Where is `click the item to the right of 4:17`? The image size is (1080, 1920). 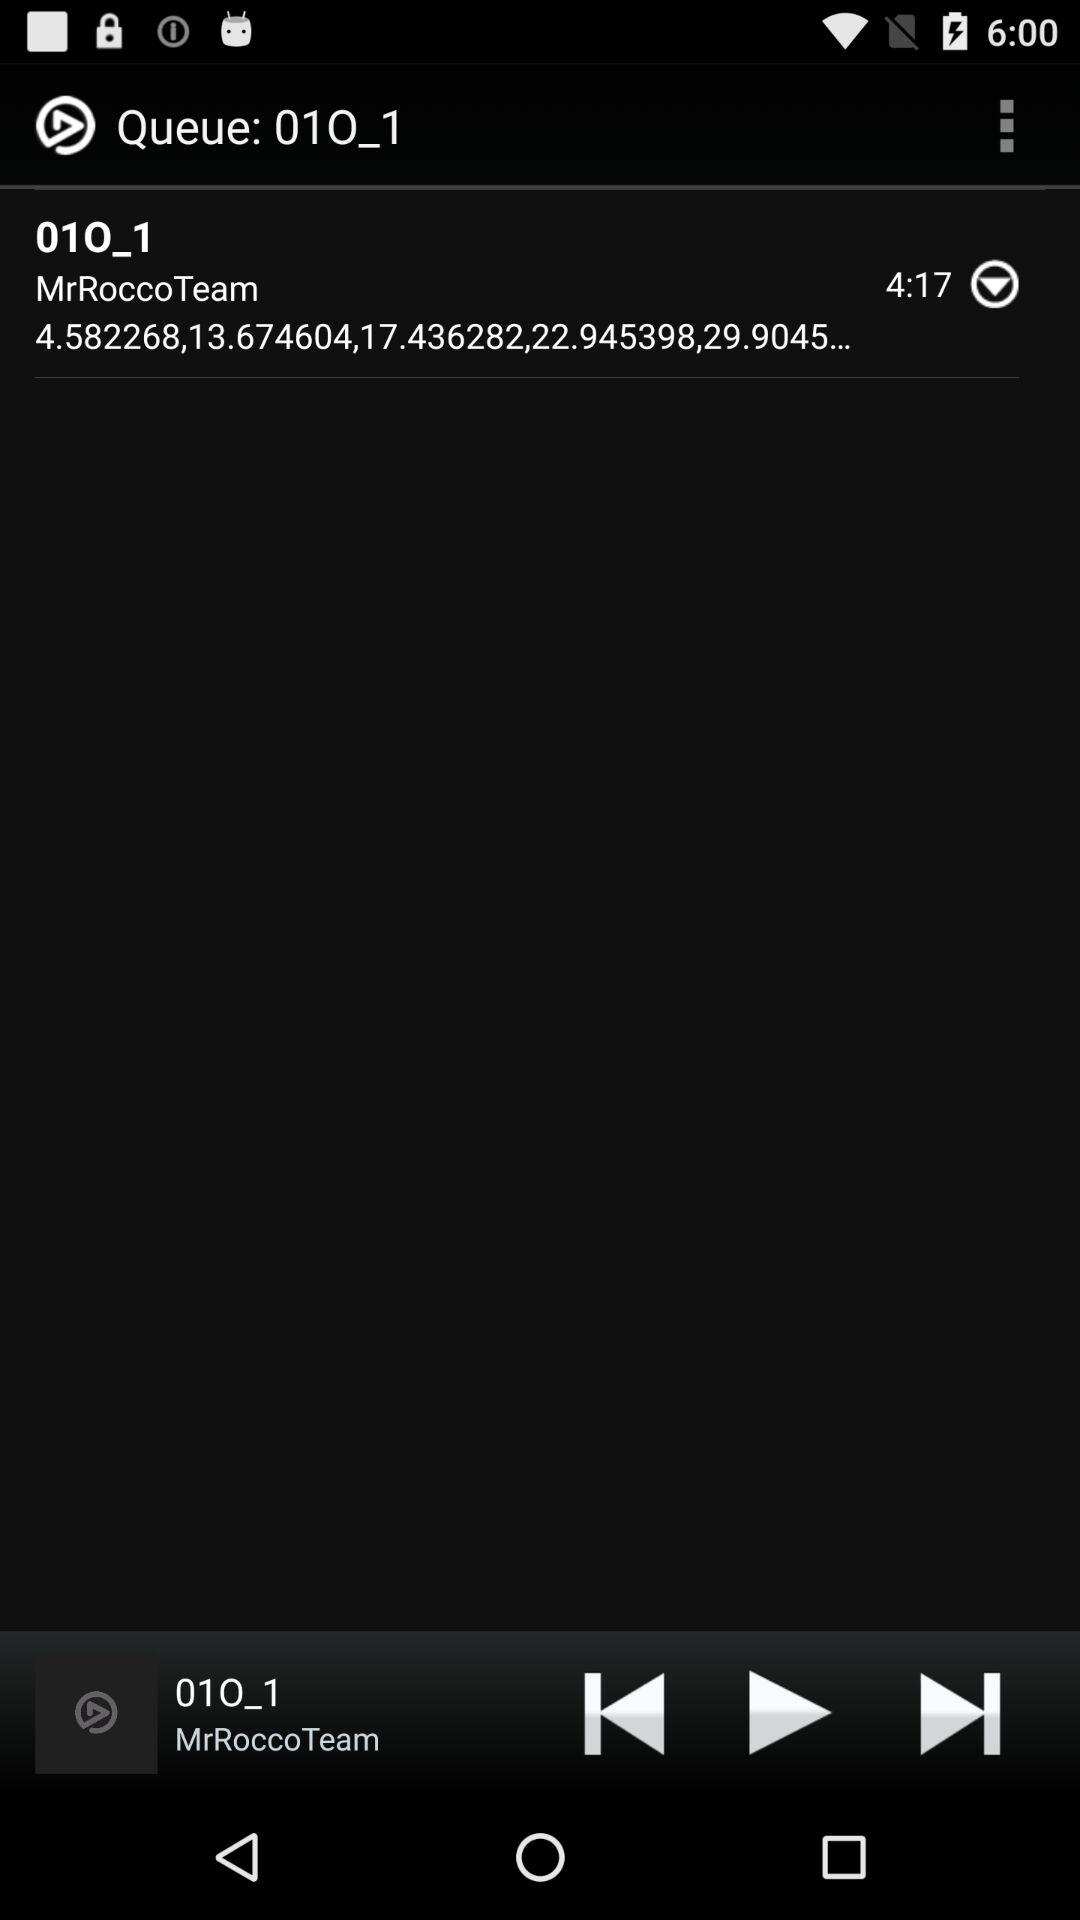
click the item to the right of 4:17 is located at coordinates (1002, 284).